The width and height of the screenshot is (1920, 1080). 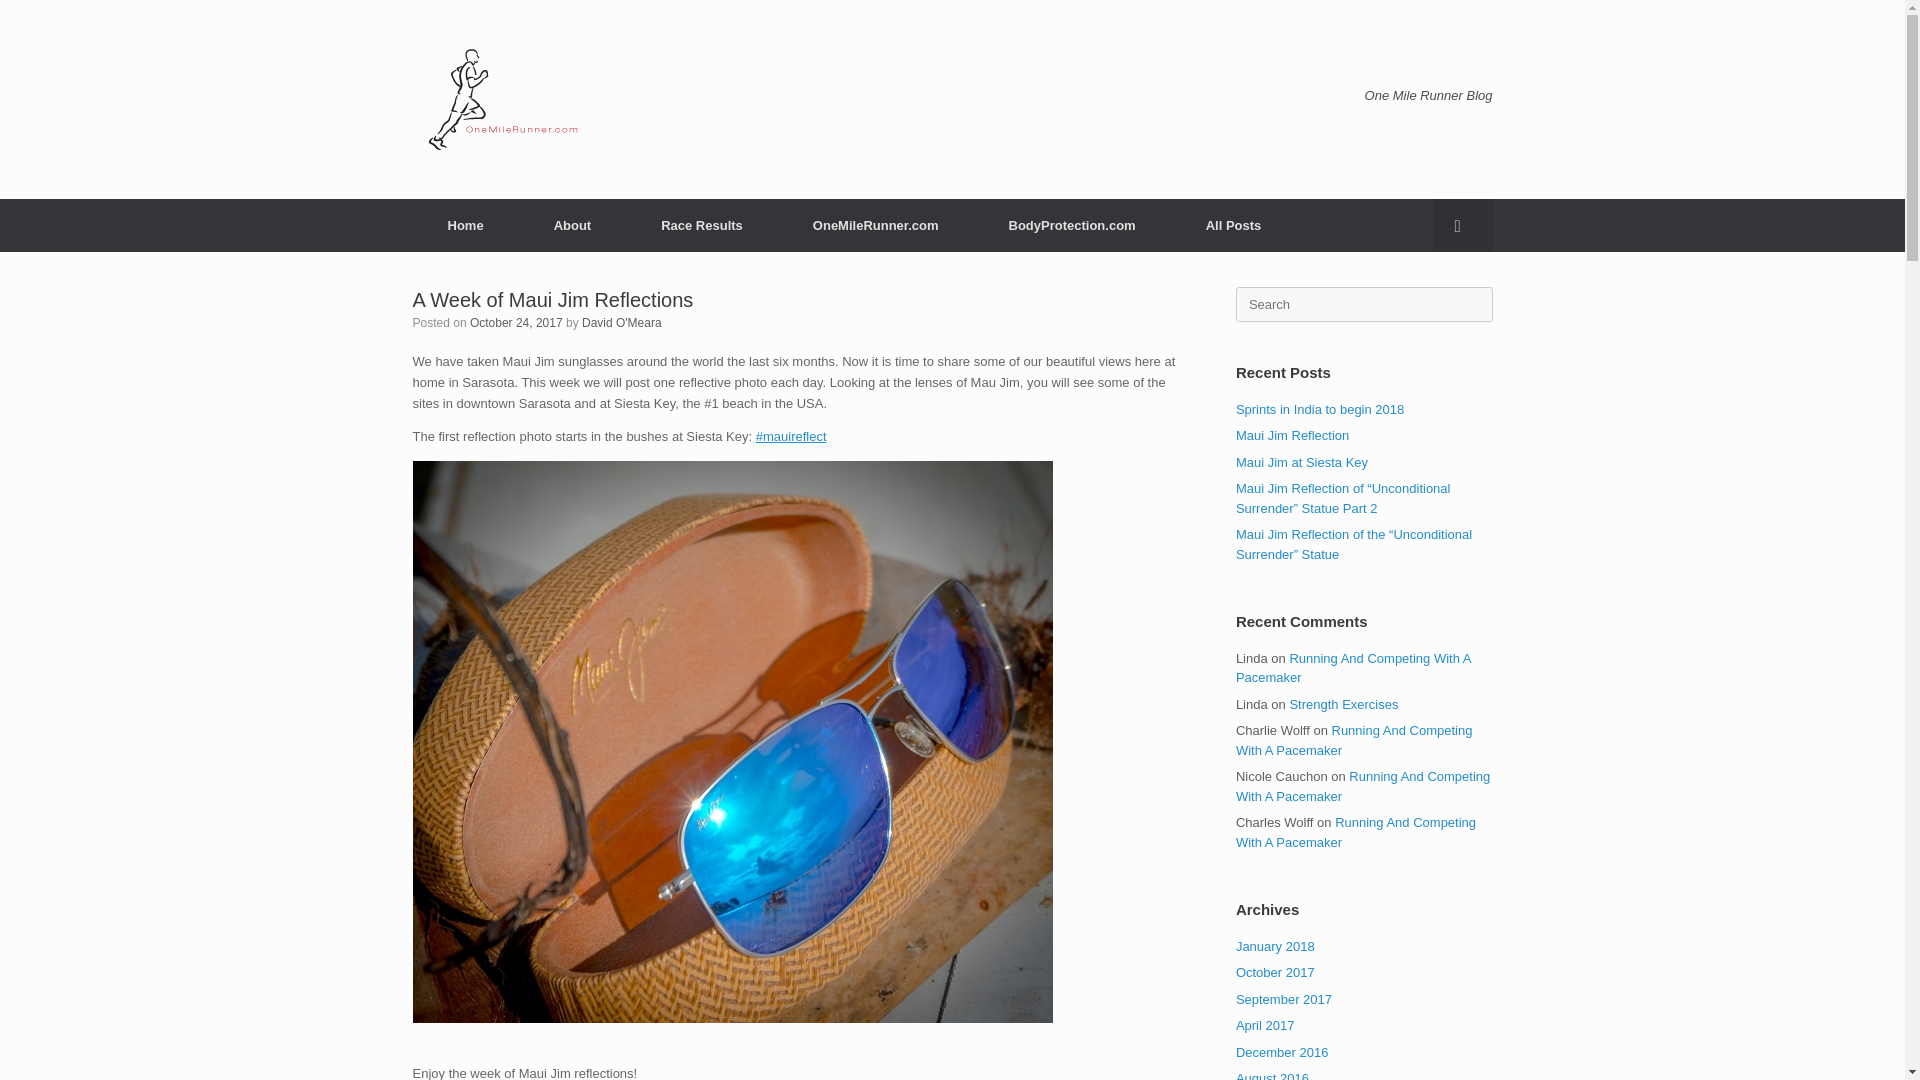 What do you see at coordinates (1356, 832) in the screenshot?
I see `Running And Competing With A Pacemaker` at bounding box center [1356, 832].